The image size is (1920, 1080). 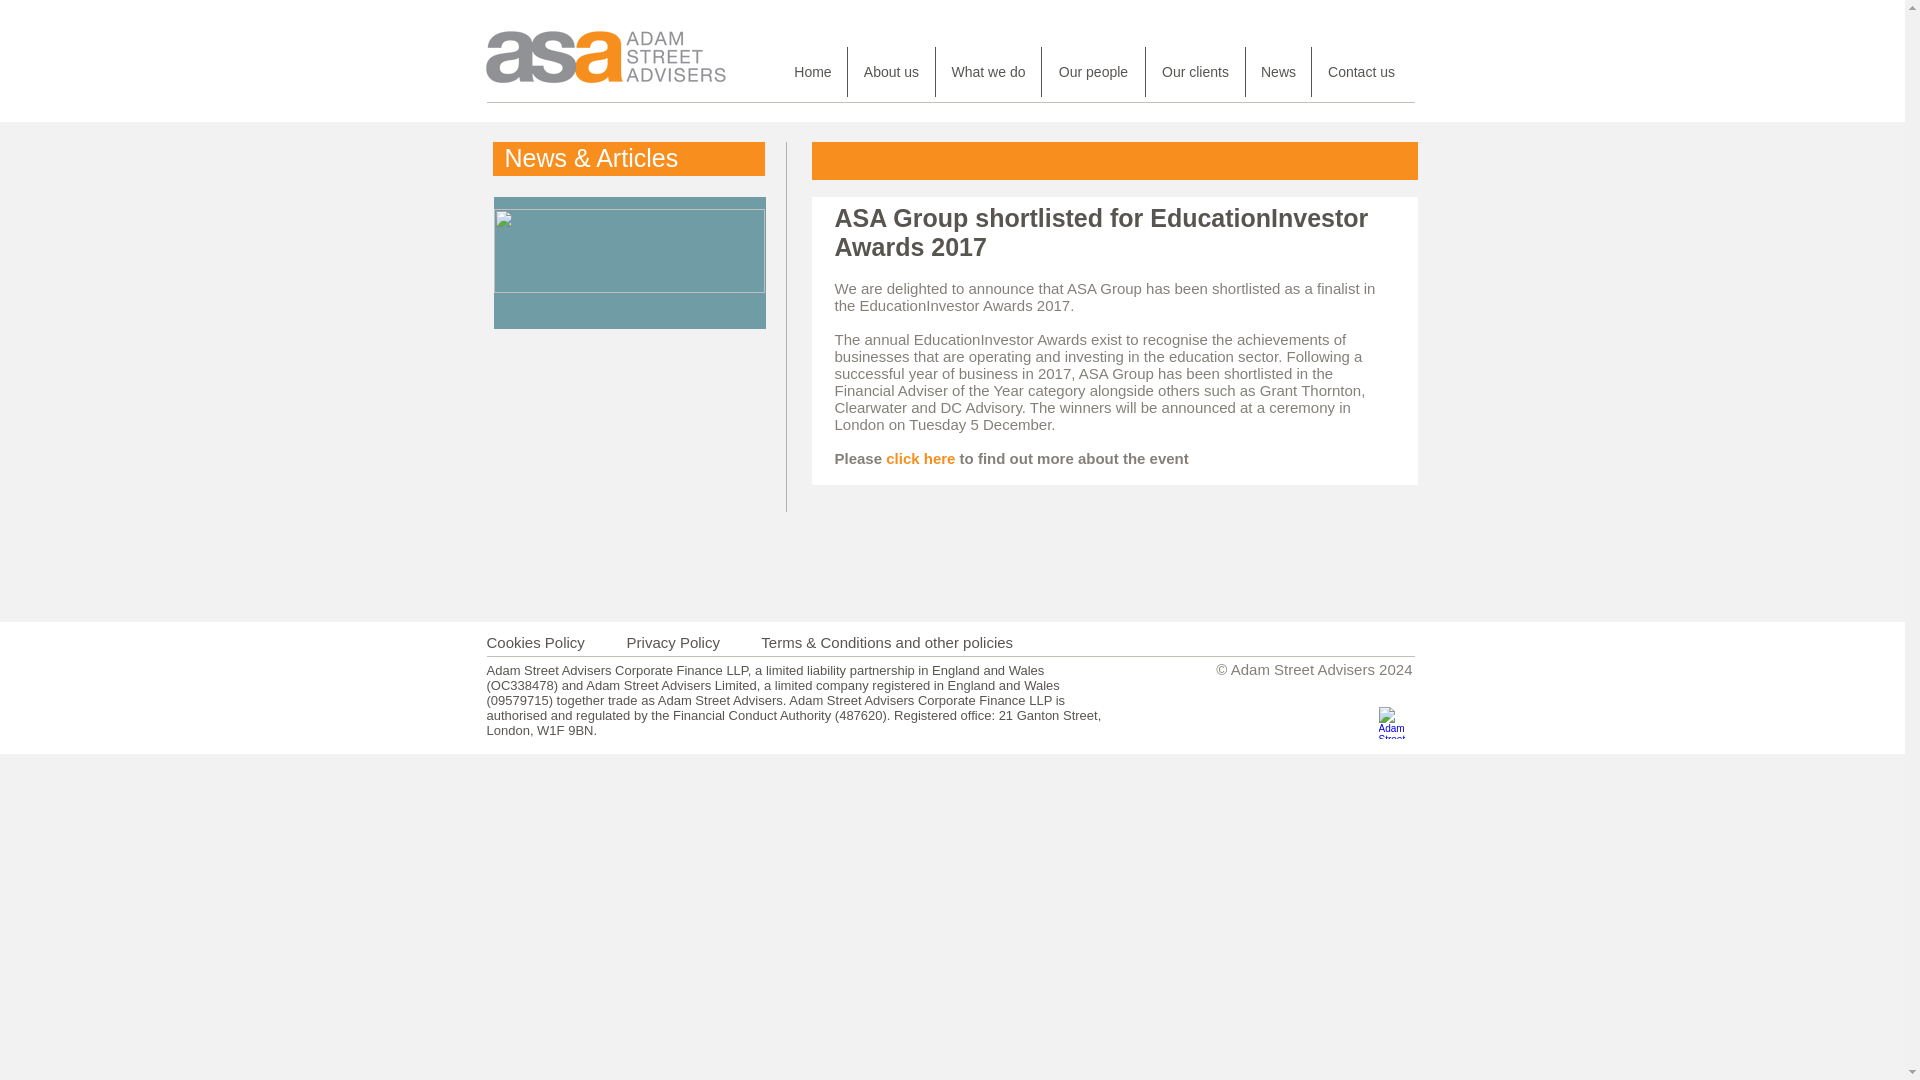 I want to click on About us, so click(x=892, y=72).